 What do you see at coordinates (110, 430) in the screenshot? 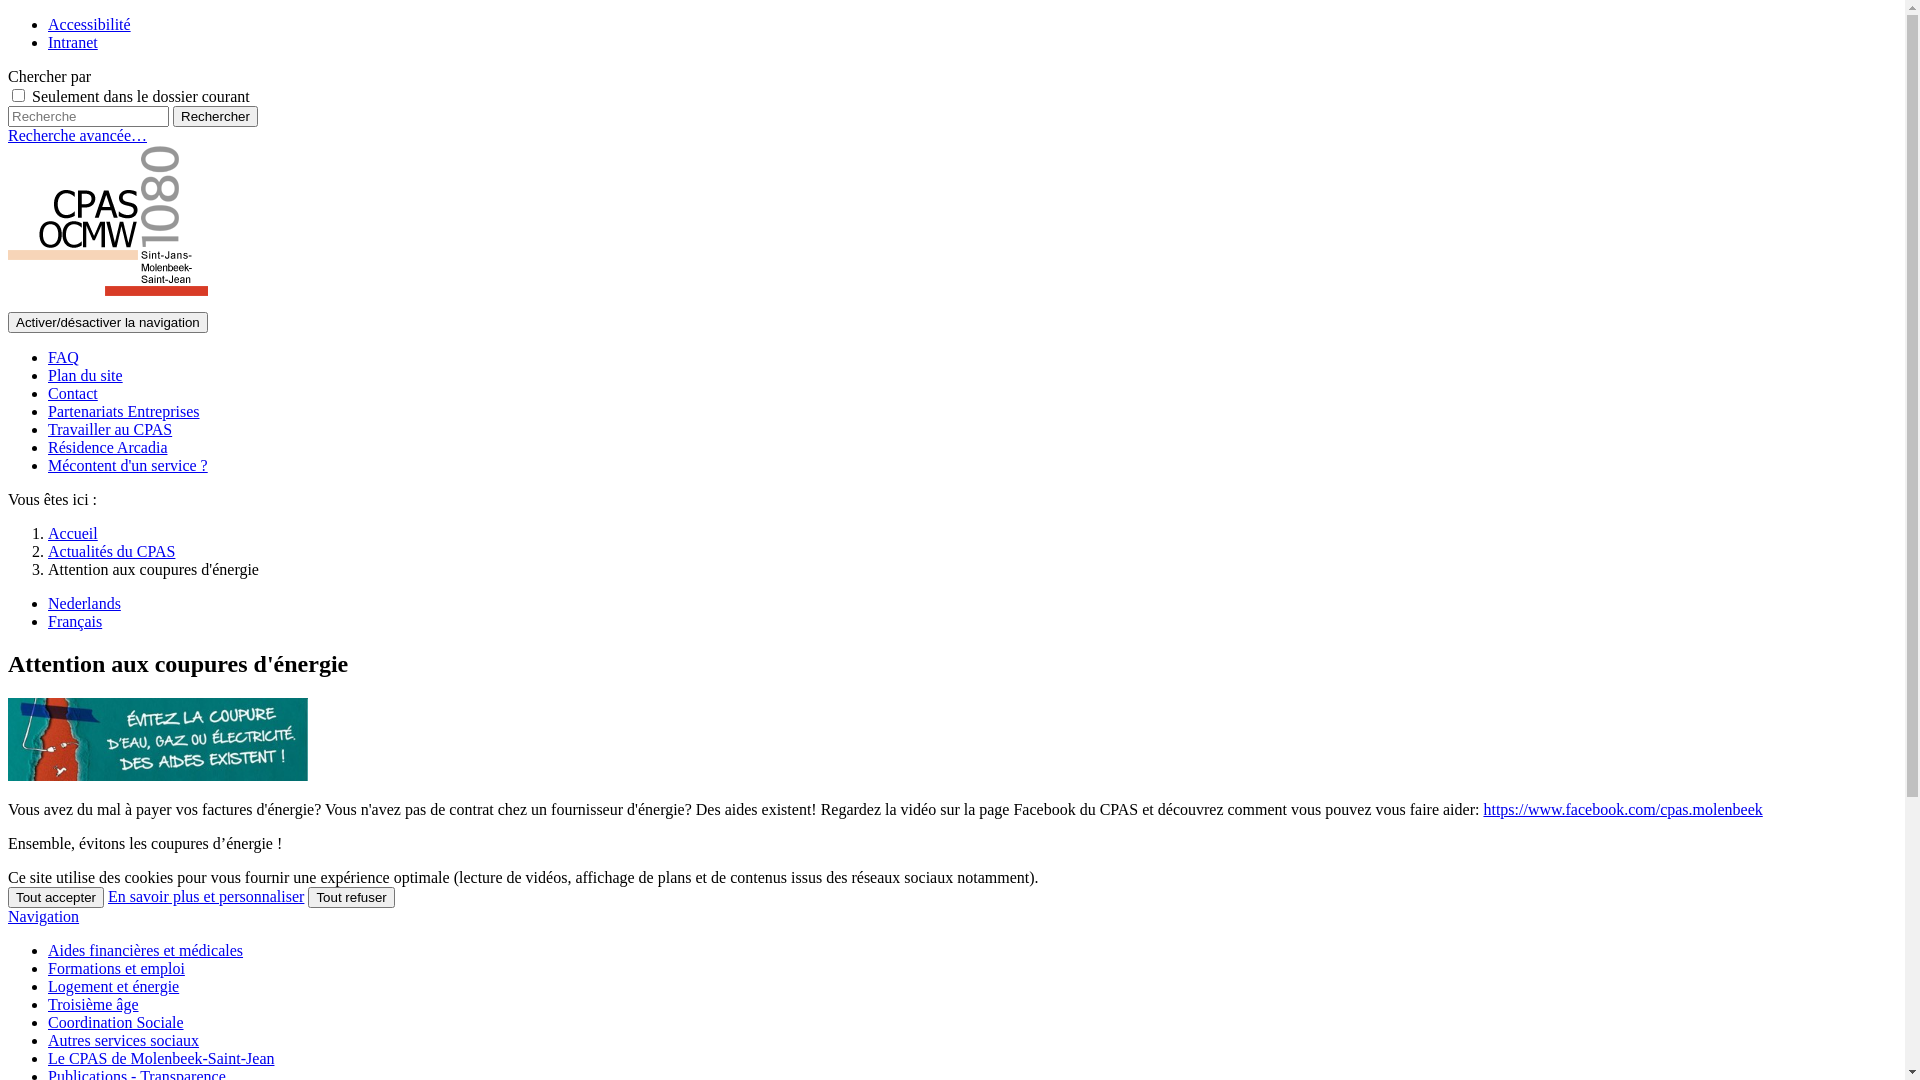
I see `Travailler au CPAS` at bounding box center [110, 430].